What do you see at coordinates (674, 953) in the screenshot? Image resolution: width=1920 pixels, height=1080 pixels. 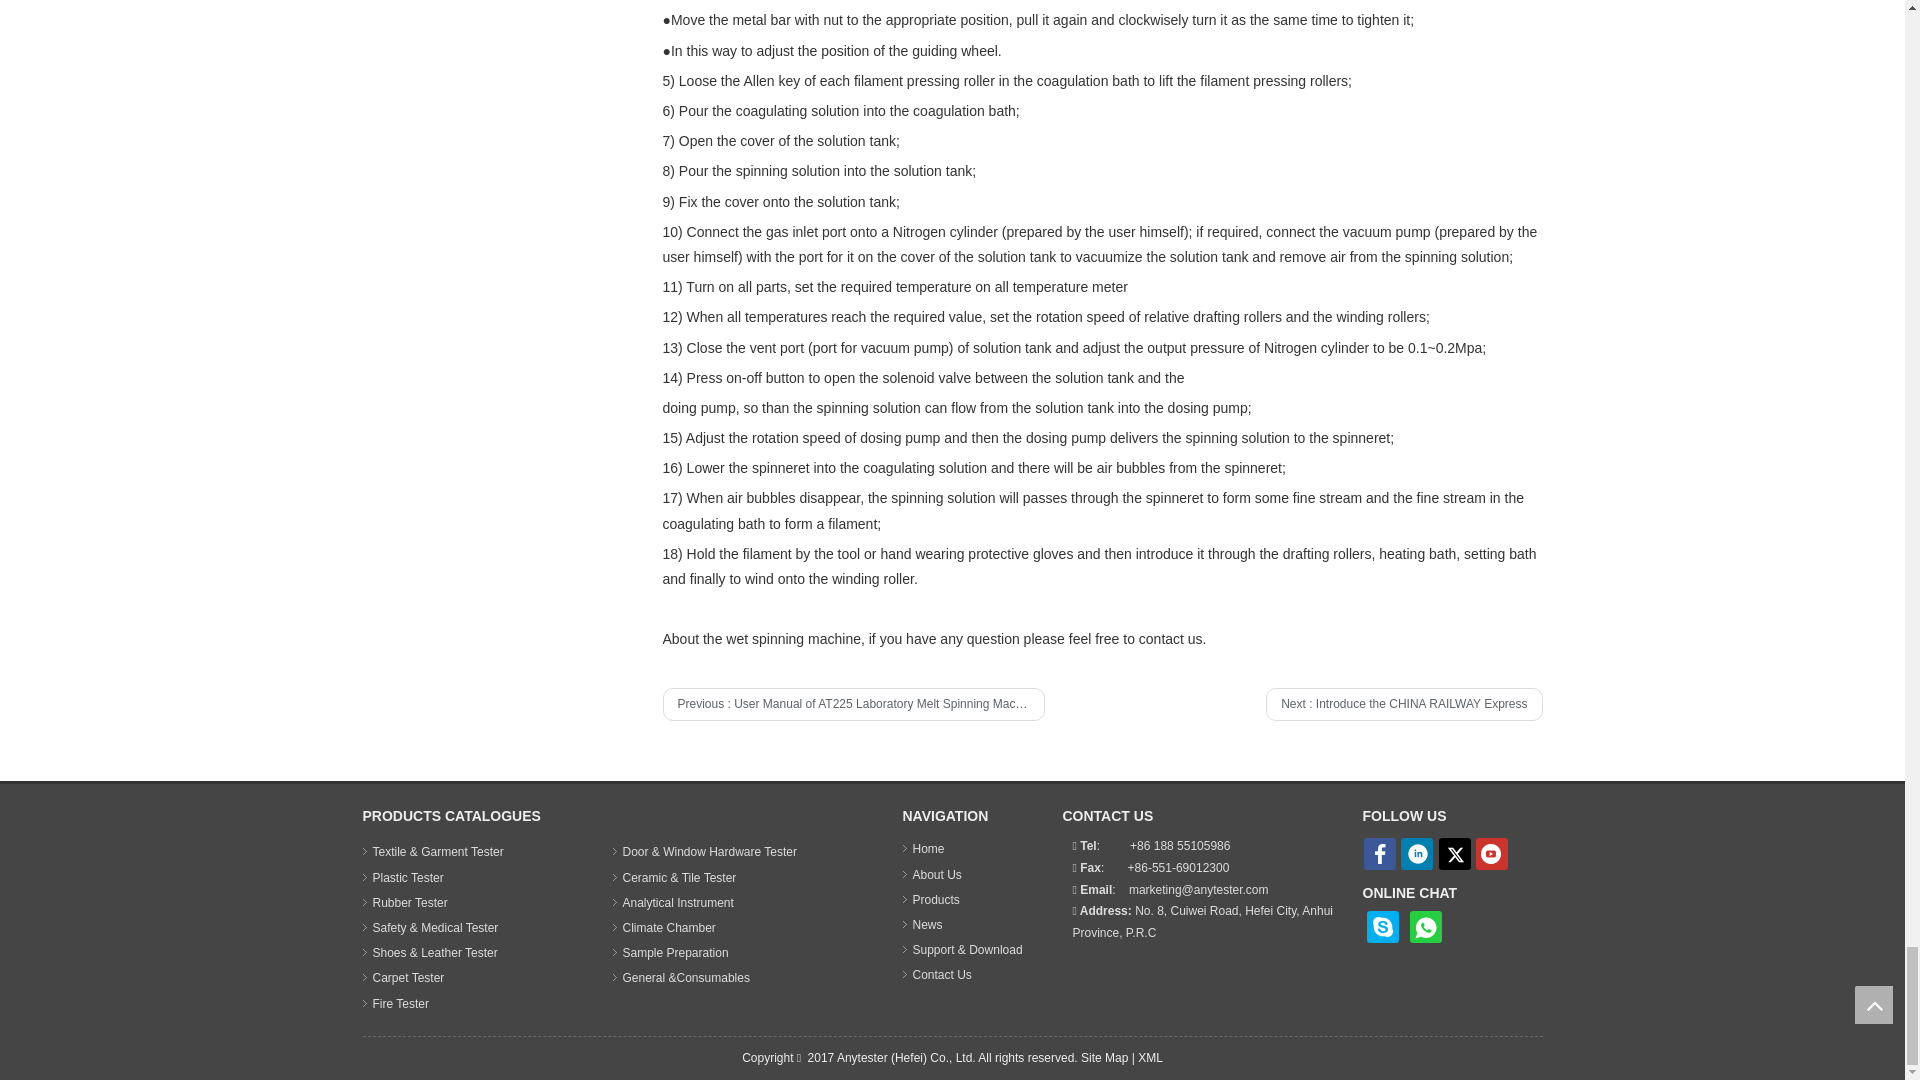 I see `Sample Preparation` at bounding box center [674, 953].